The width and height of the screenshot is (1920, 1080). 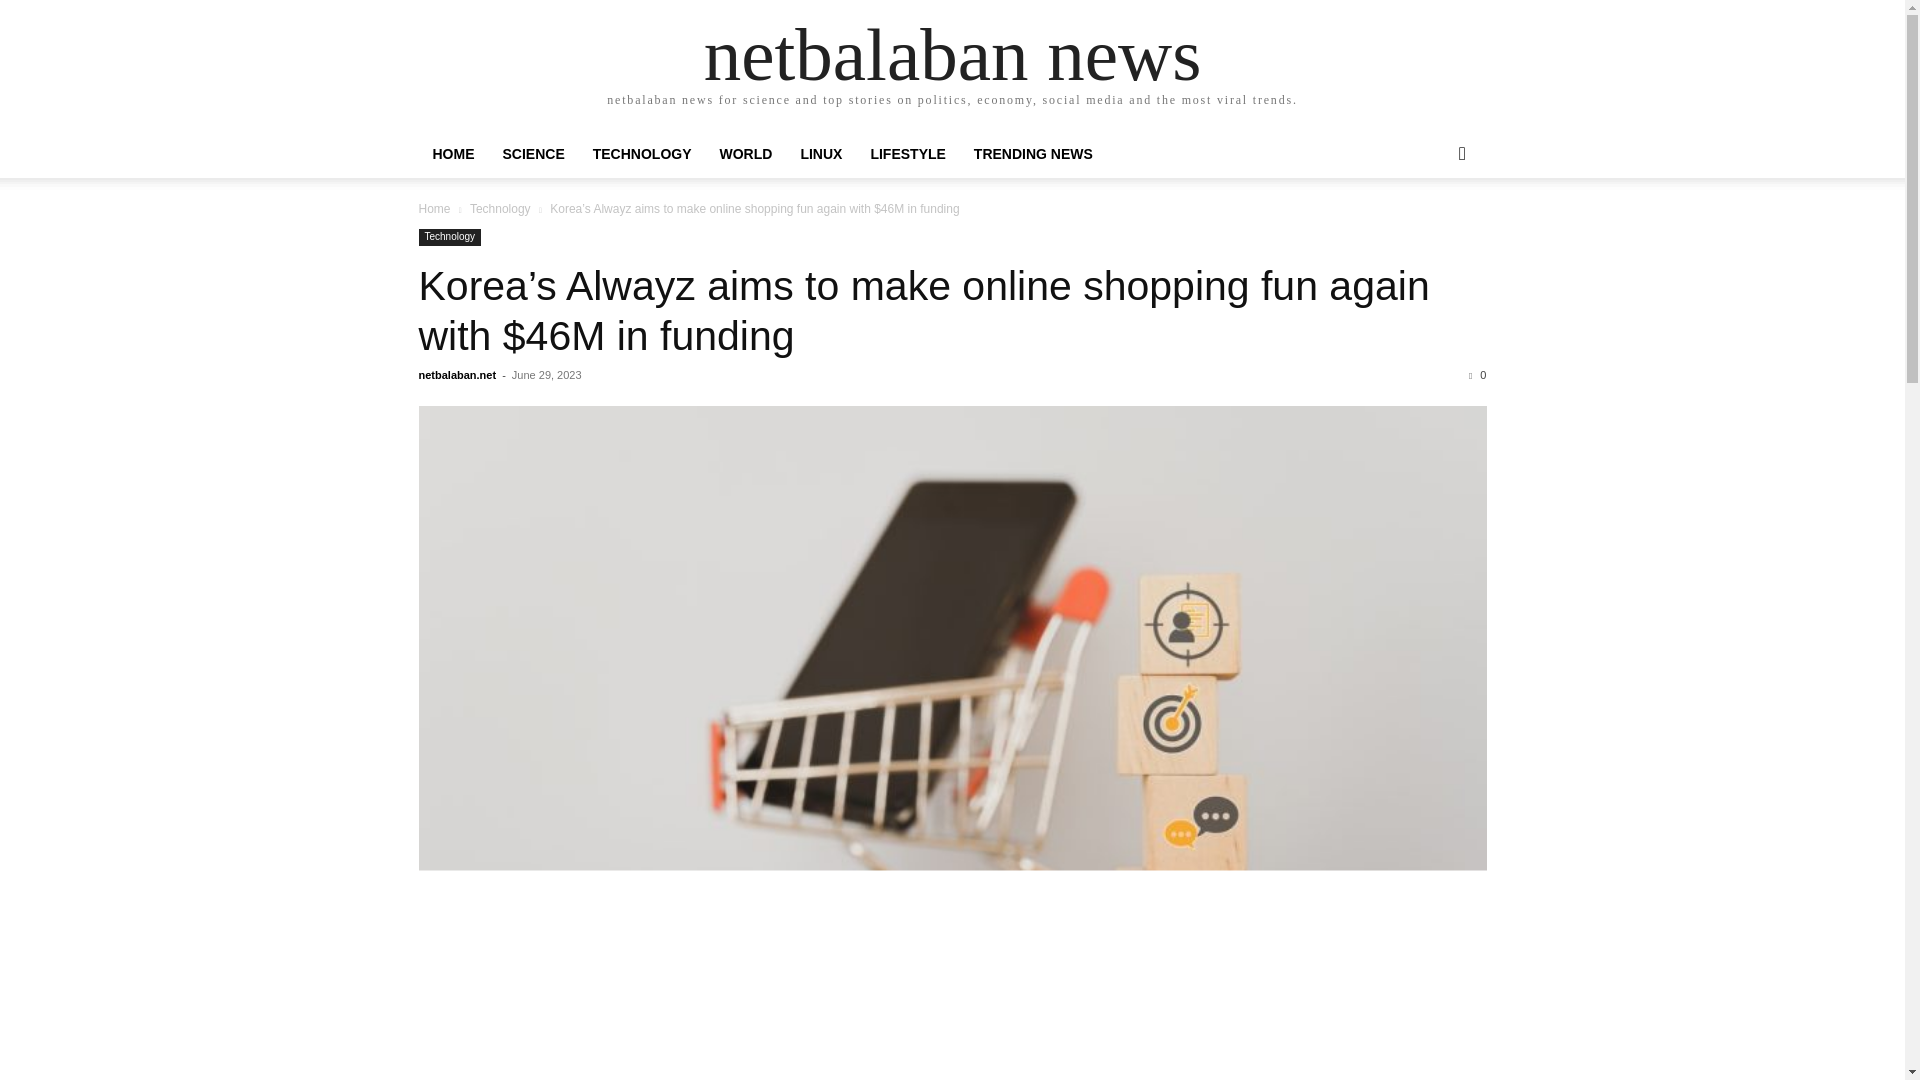 I want to click on WORLD, so click(x=746, y=154).